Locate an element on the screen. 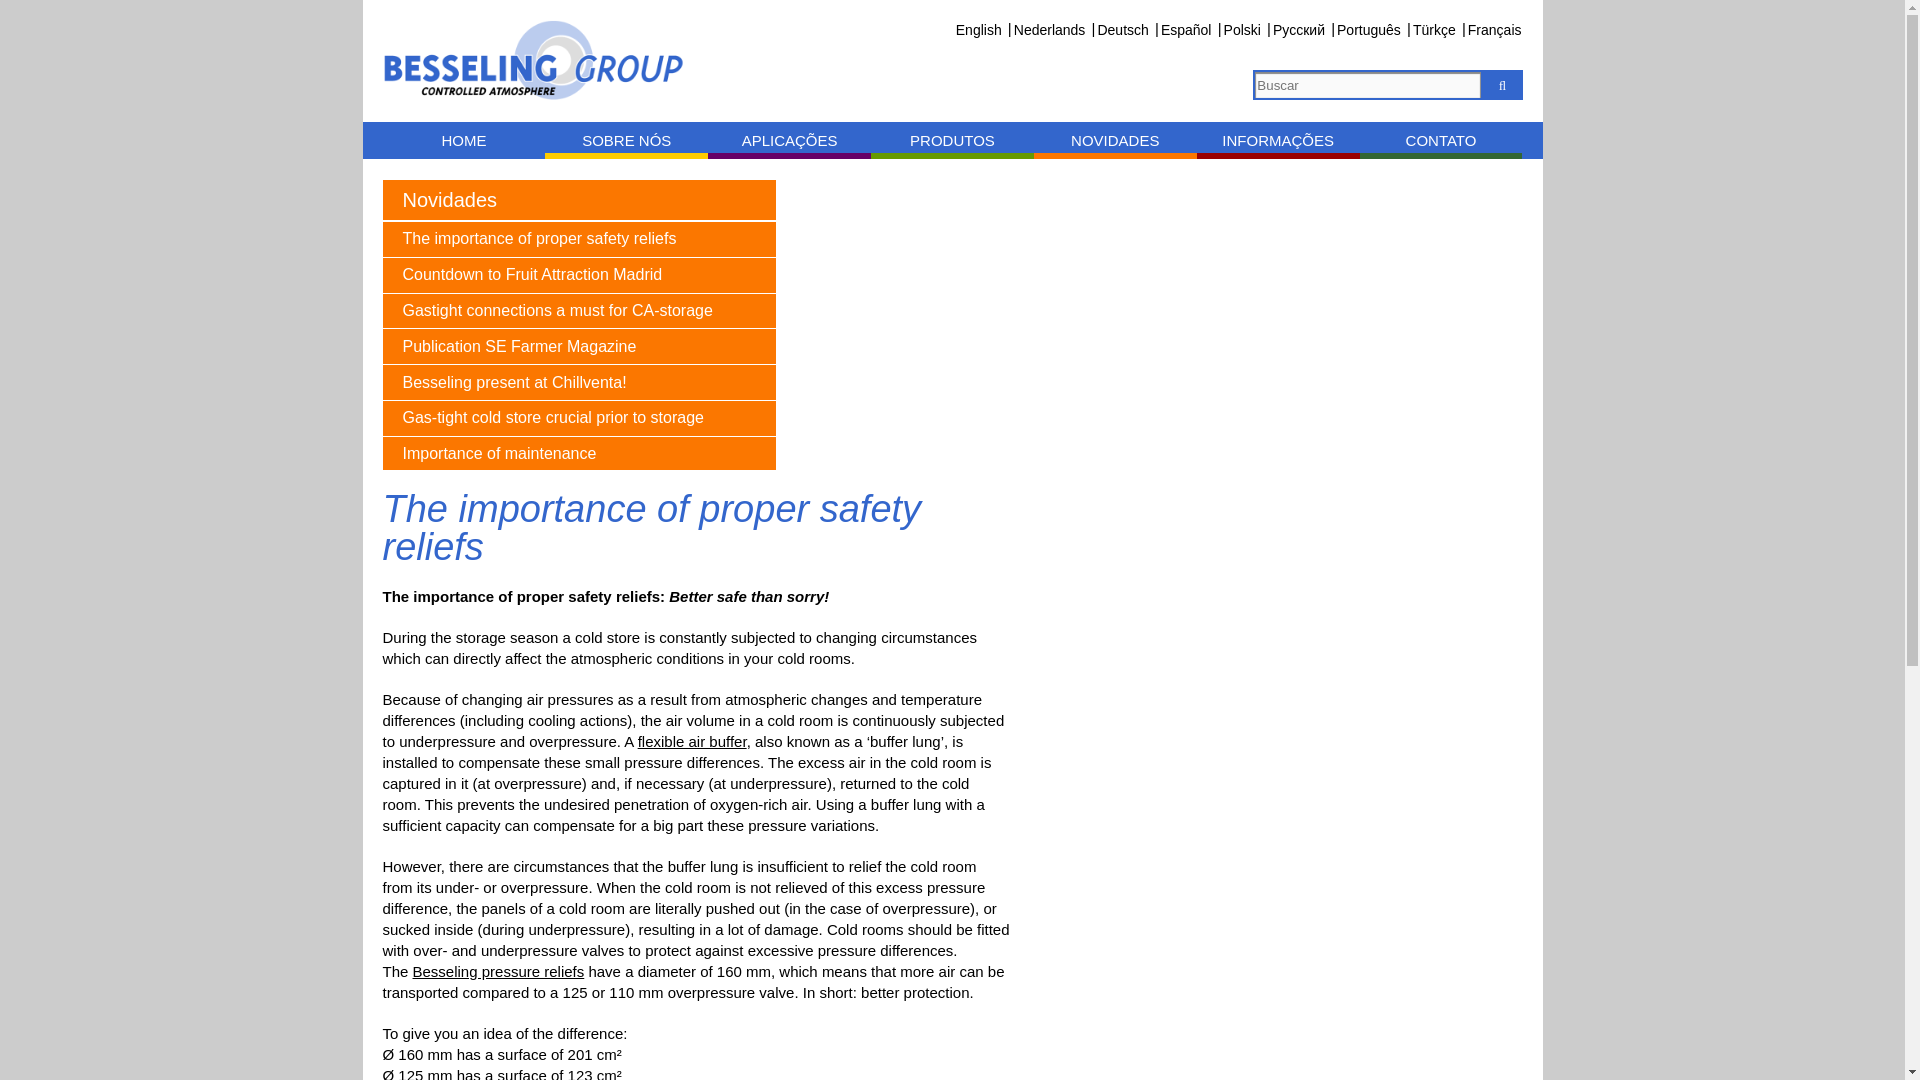  Besseling present at Chillventa! is located at coordinates (578, 382).